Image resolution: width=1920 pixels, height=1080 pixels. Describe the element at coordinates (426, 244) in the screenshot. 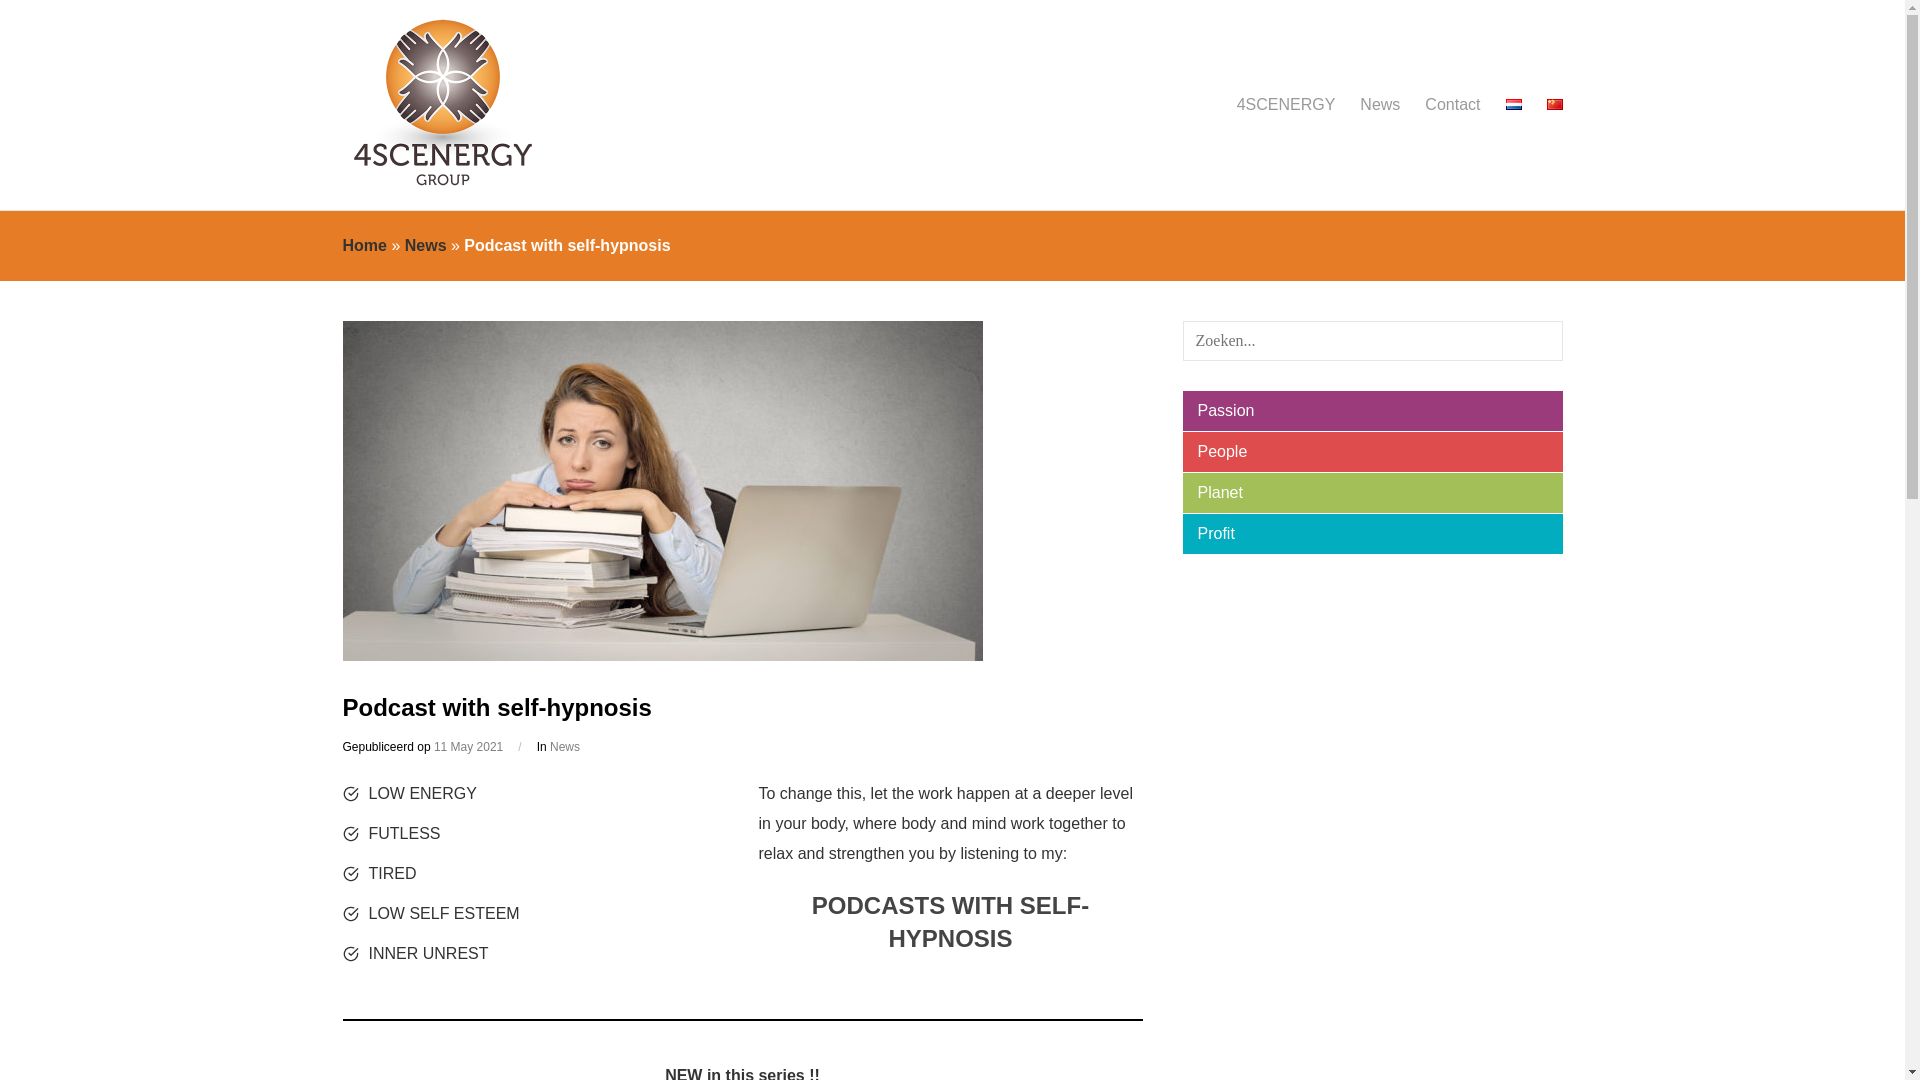

I see `News` at that location.